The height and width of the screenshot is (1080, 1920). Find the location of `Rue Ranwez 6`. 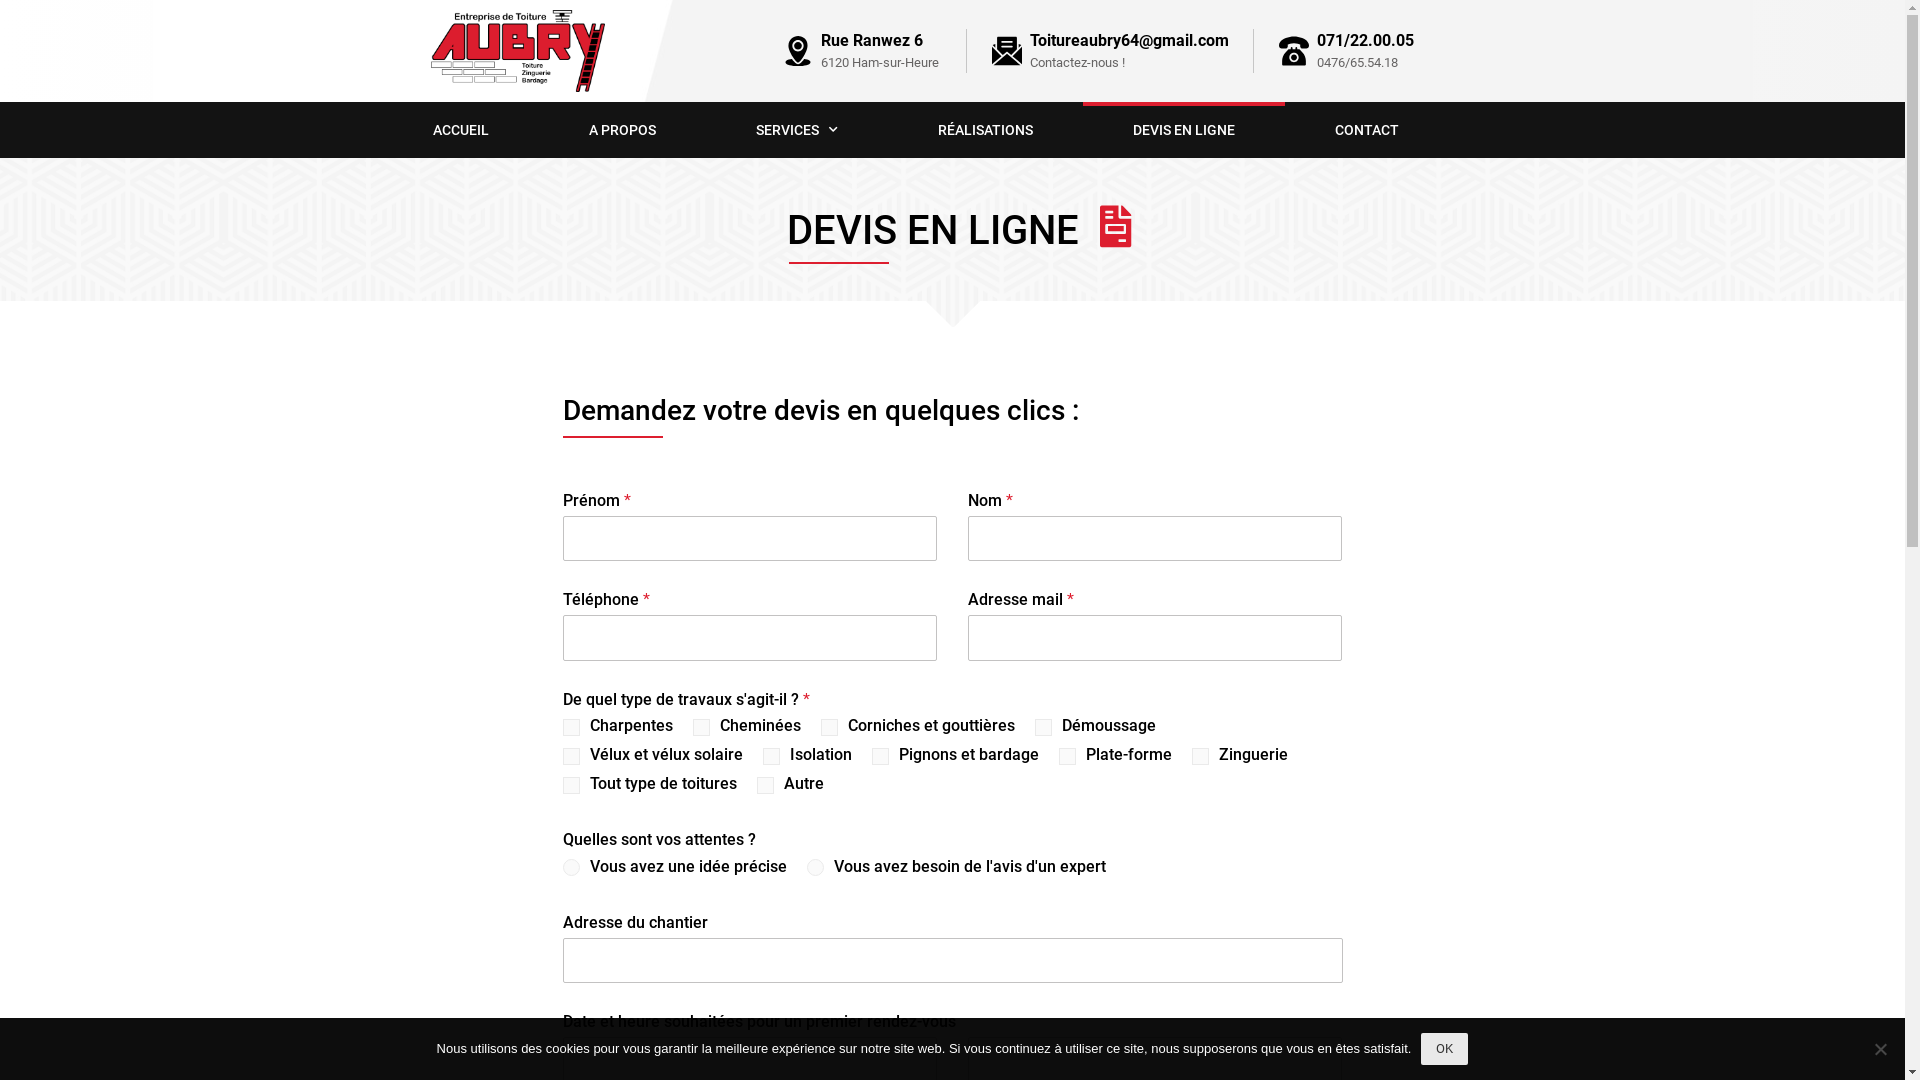

Rue Ranwez 6 is located at coordinates (872, 40).